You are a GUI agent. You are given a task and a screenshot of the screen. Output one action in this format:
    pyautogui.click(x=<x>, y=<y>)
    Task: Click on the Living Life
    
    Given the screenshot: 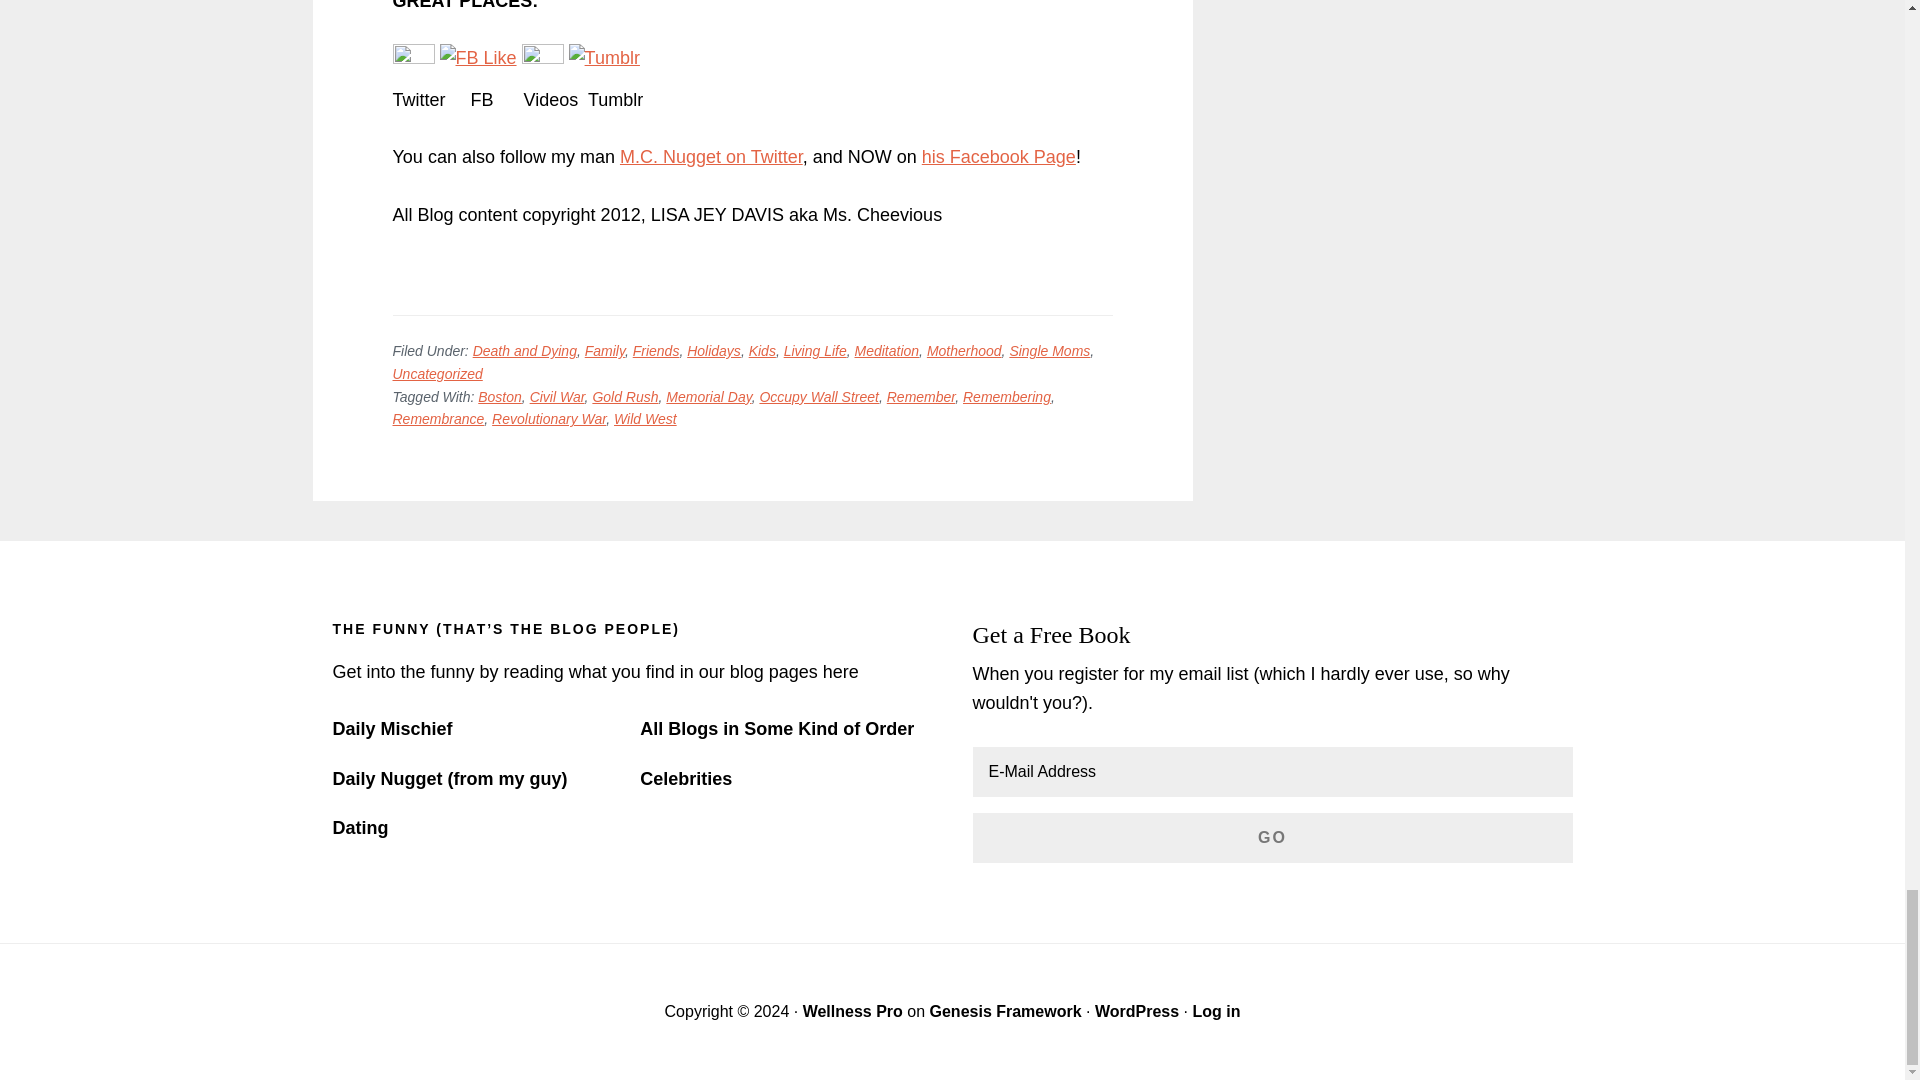 What is the action you would take?
    pyautogui.click(x=814, y=350)
    